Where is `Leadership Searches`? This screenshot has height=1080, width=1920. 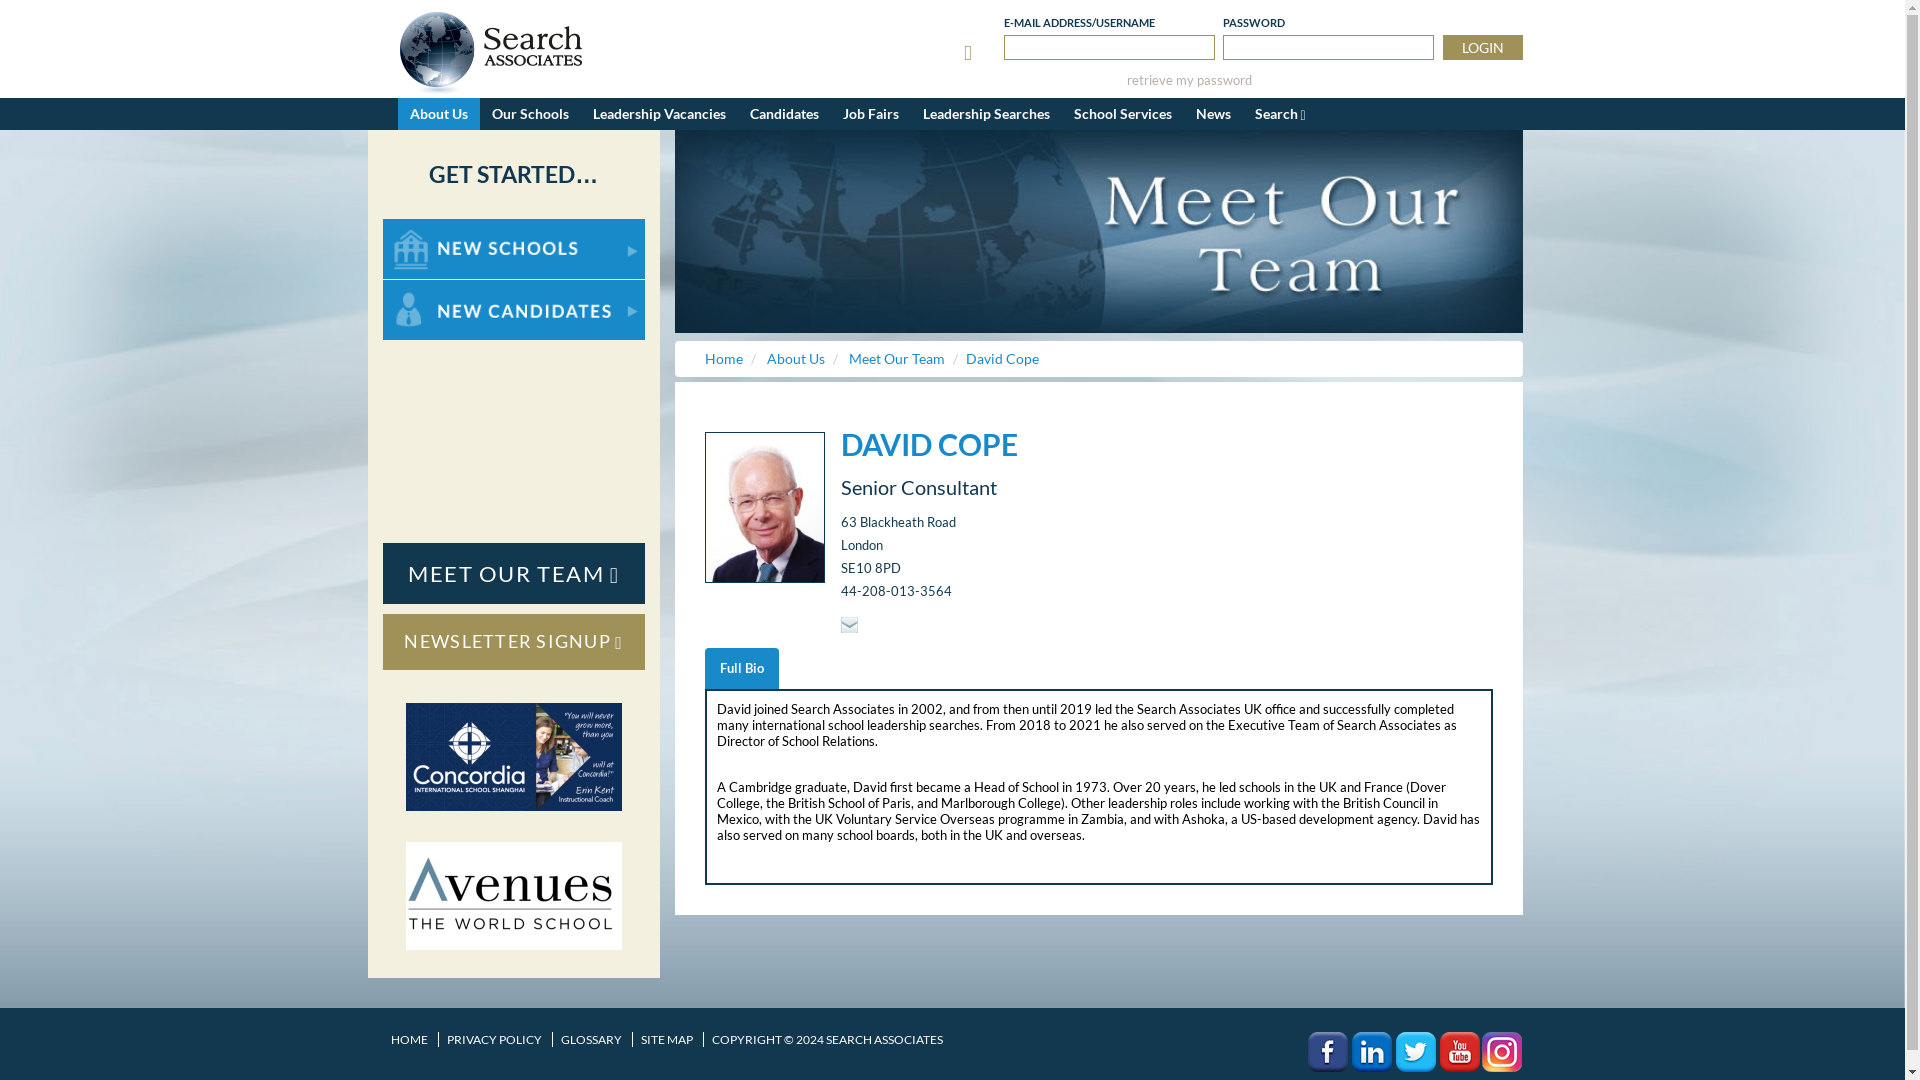 Leadership Searches is located at coordinates (986, 114).